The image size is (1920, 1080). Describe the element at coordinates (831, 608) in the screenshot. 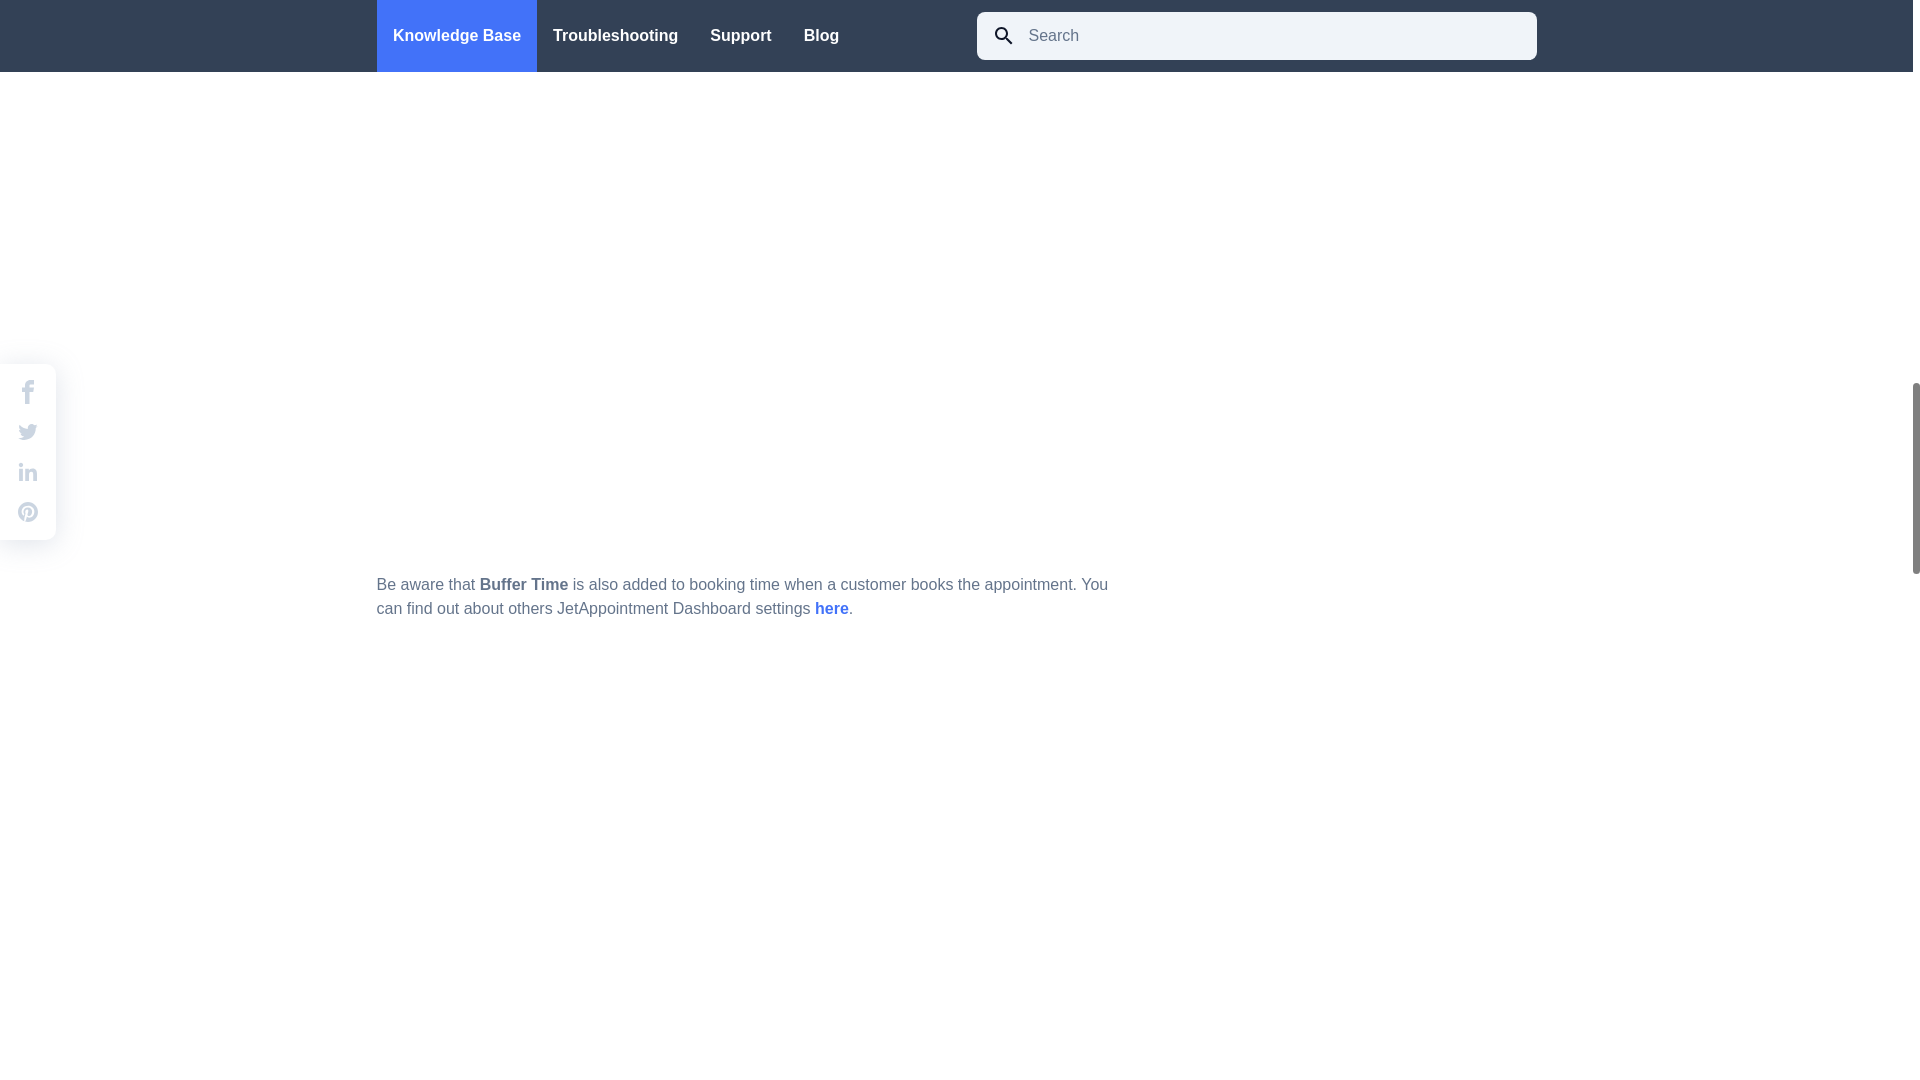

I see `here` at that location.